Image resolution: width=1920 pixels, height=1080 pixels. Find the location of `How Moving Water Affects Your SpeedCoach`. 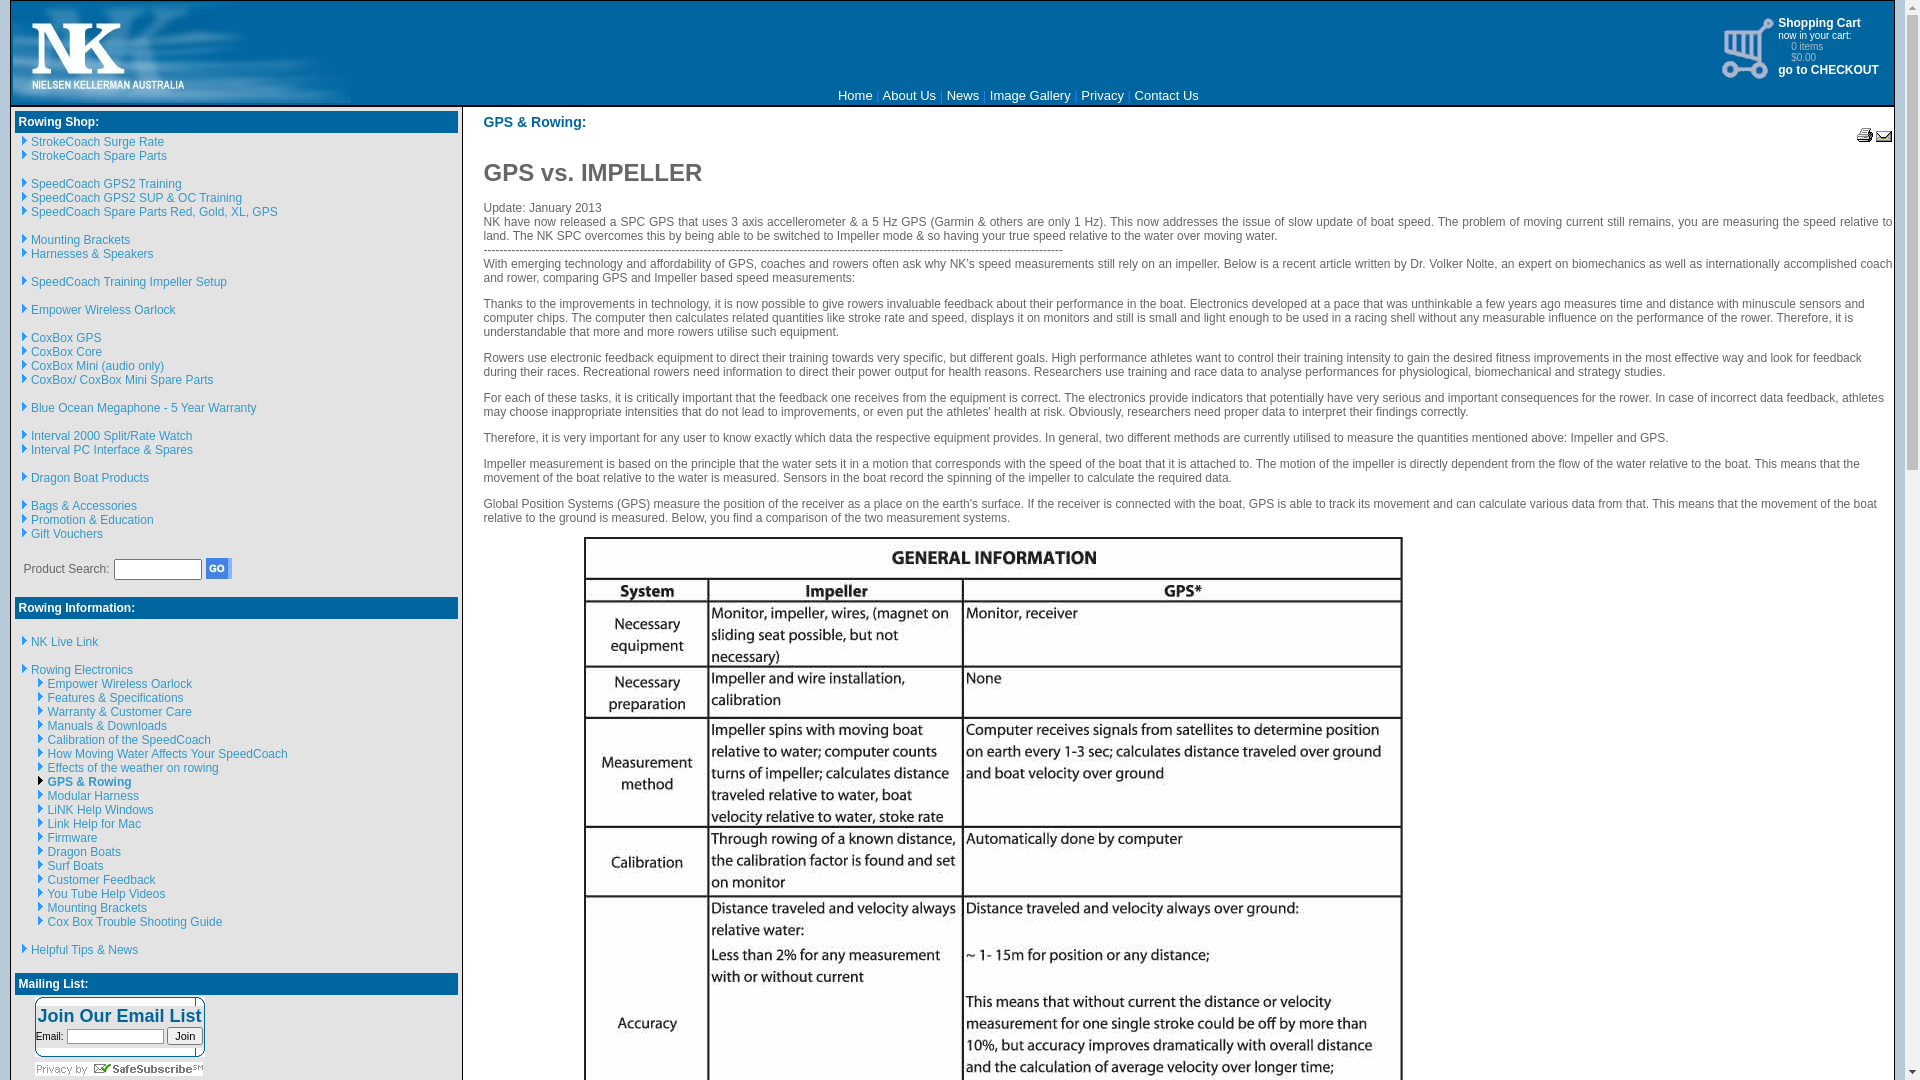

How Moving Water Affects Your SpeedCoach is located at coordinates (168, 754).